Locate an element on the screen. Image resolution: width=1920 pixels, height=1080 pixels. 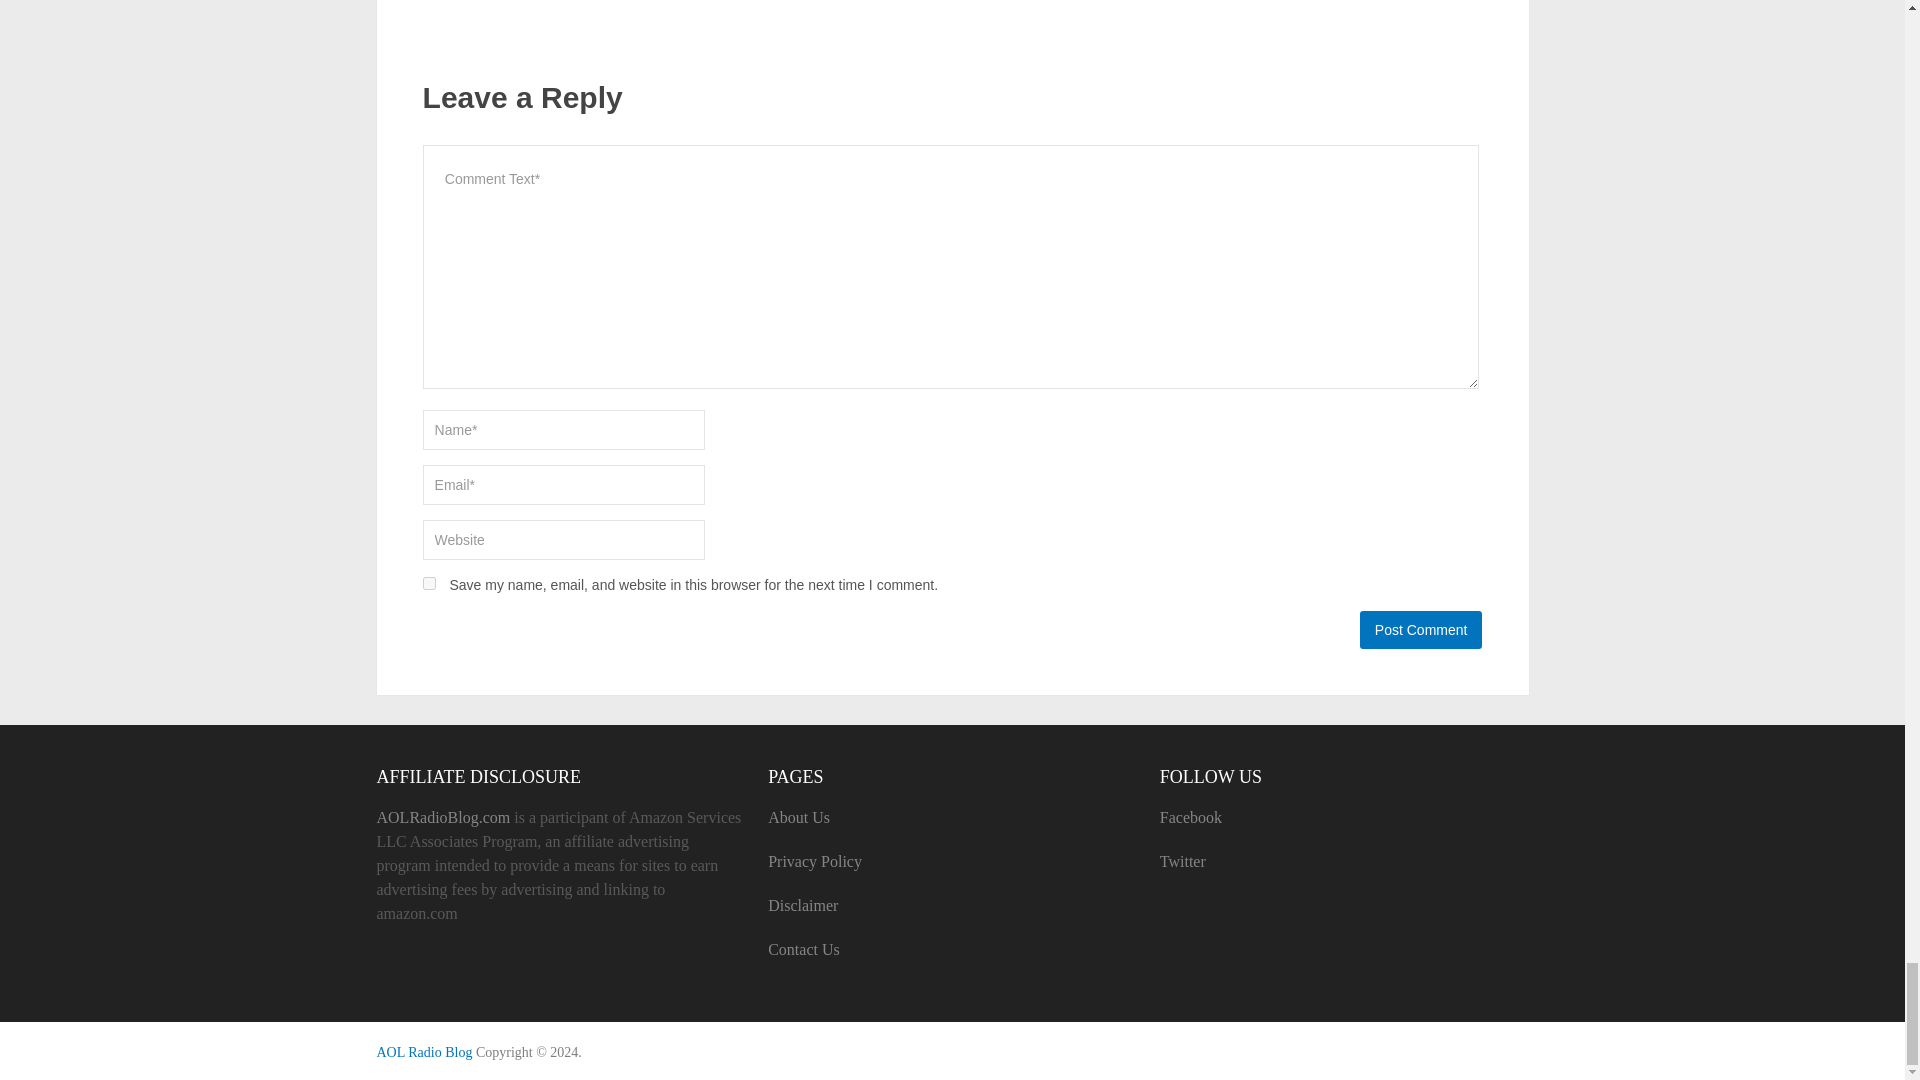
AOL Radio Blog is located at coordinates (424, 1052).